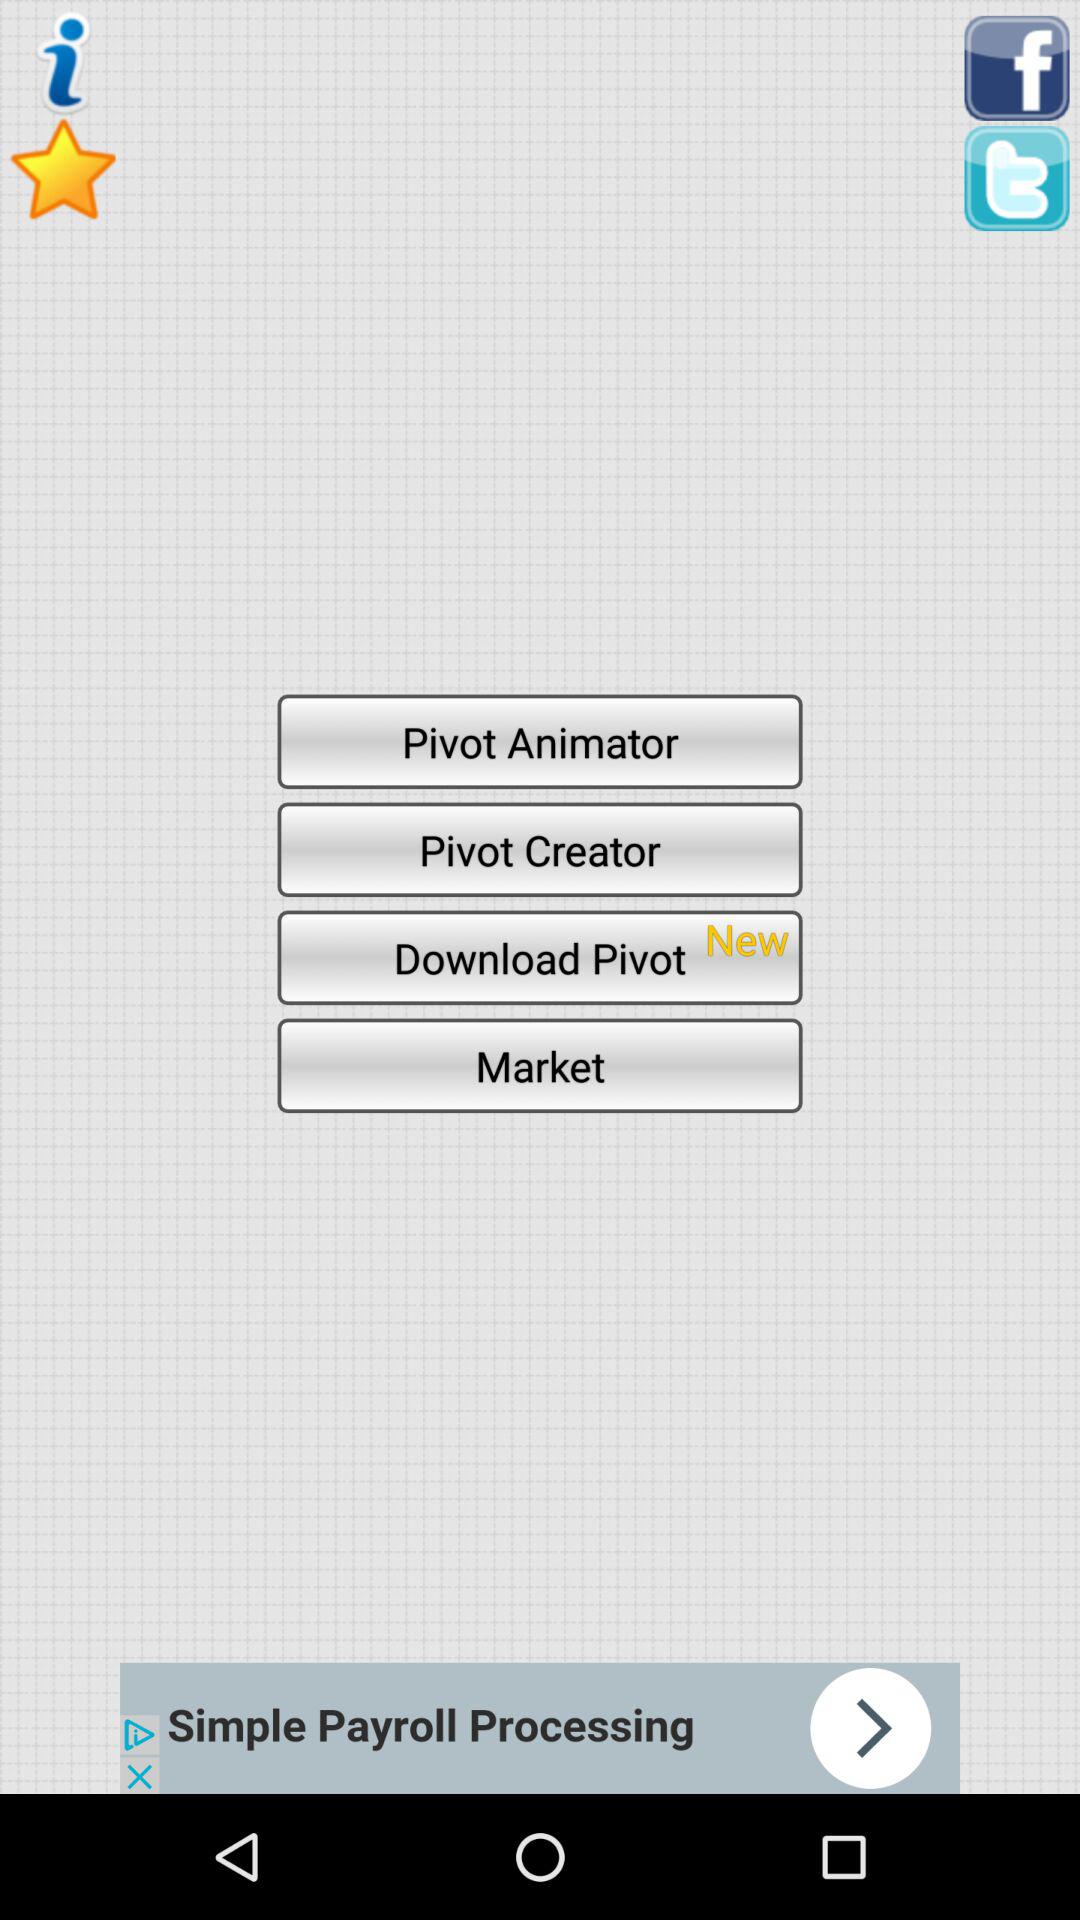 This screenshot has width=1080, height=1920. I want to click on select the market icon, so click(540, 1065).